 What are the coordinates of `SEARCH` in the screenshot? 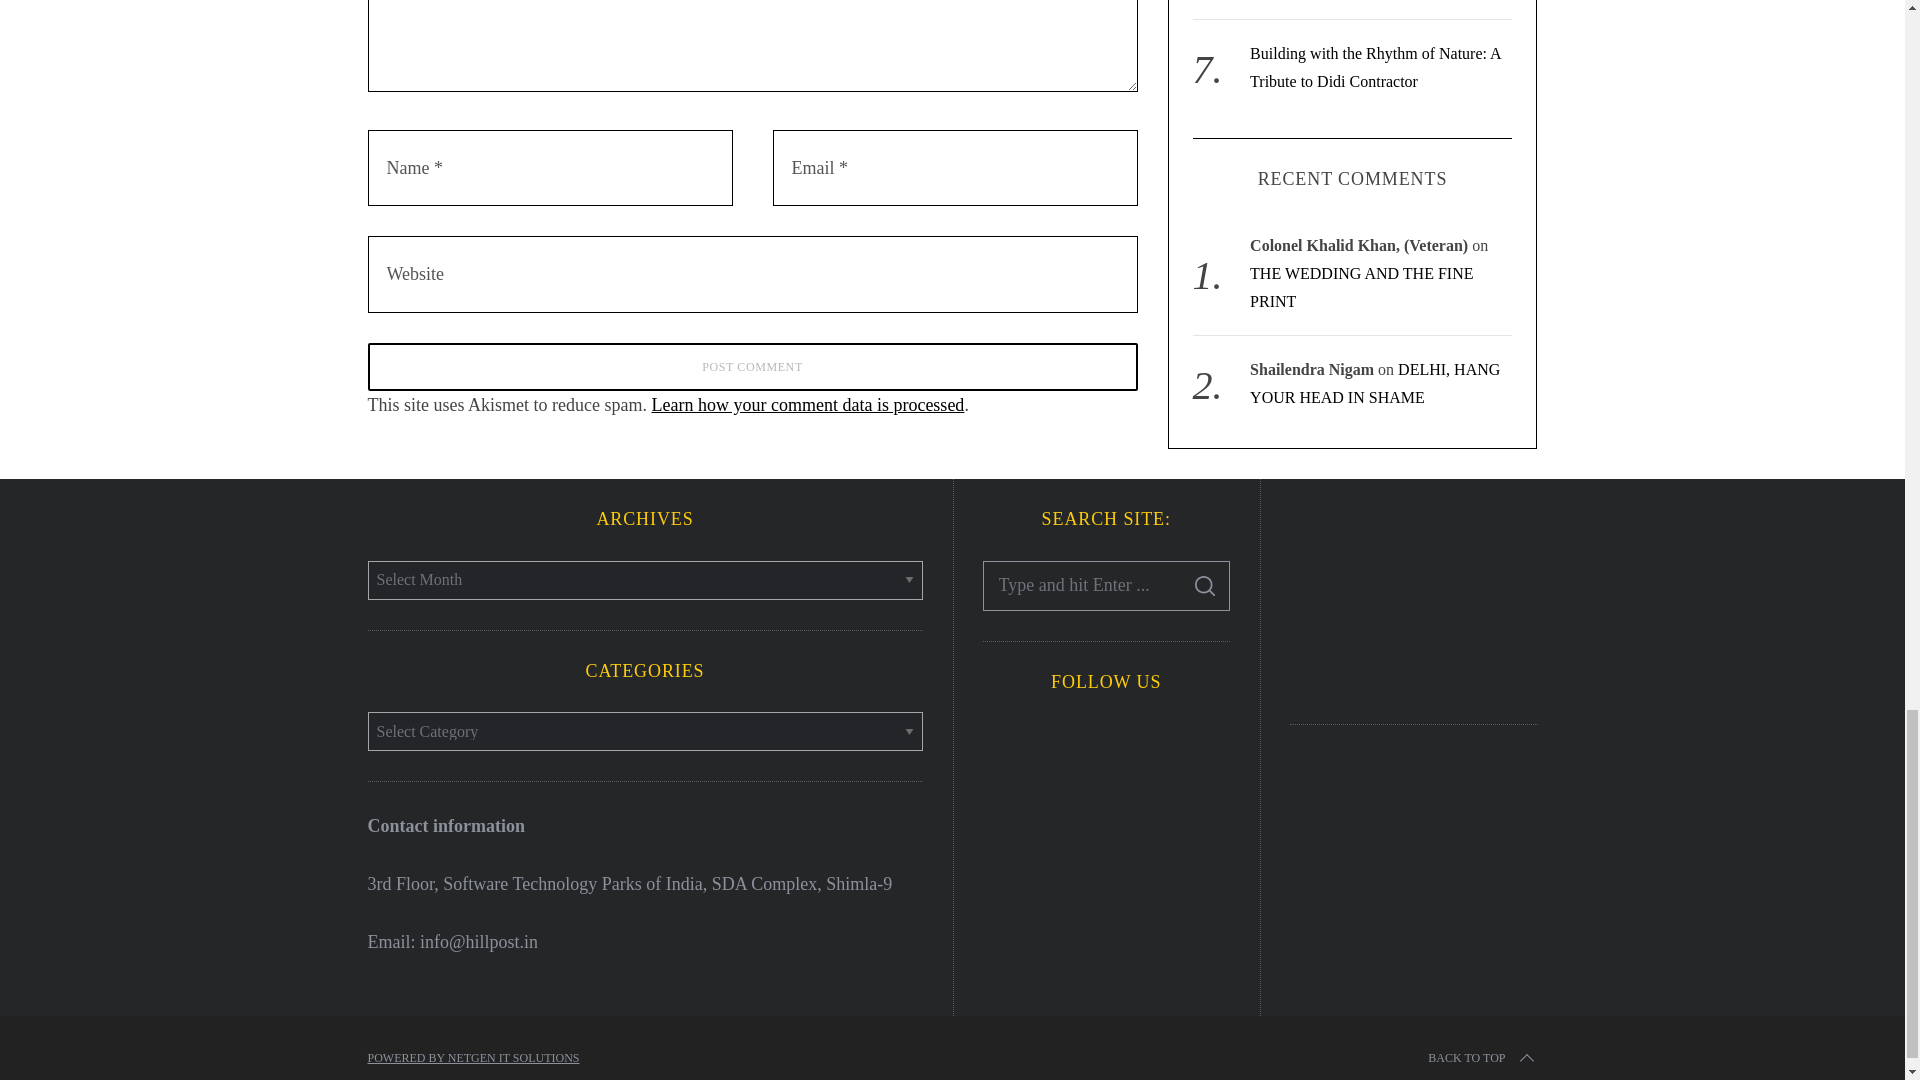 It's located at (1205, 586).